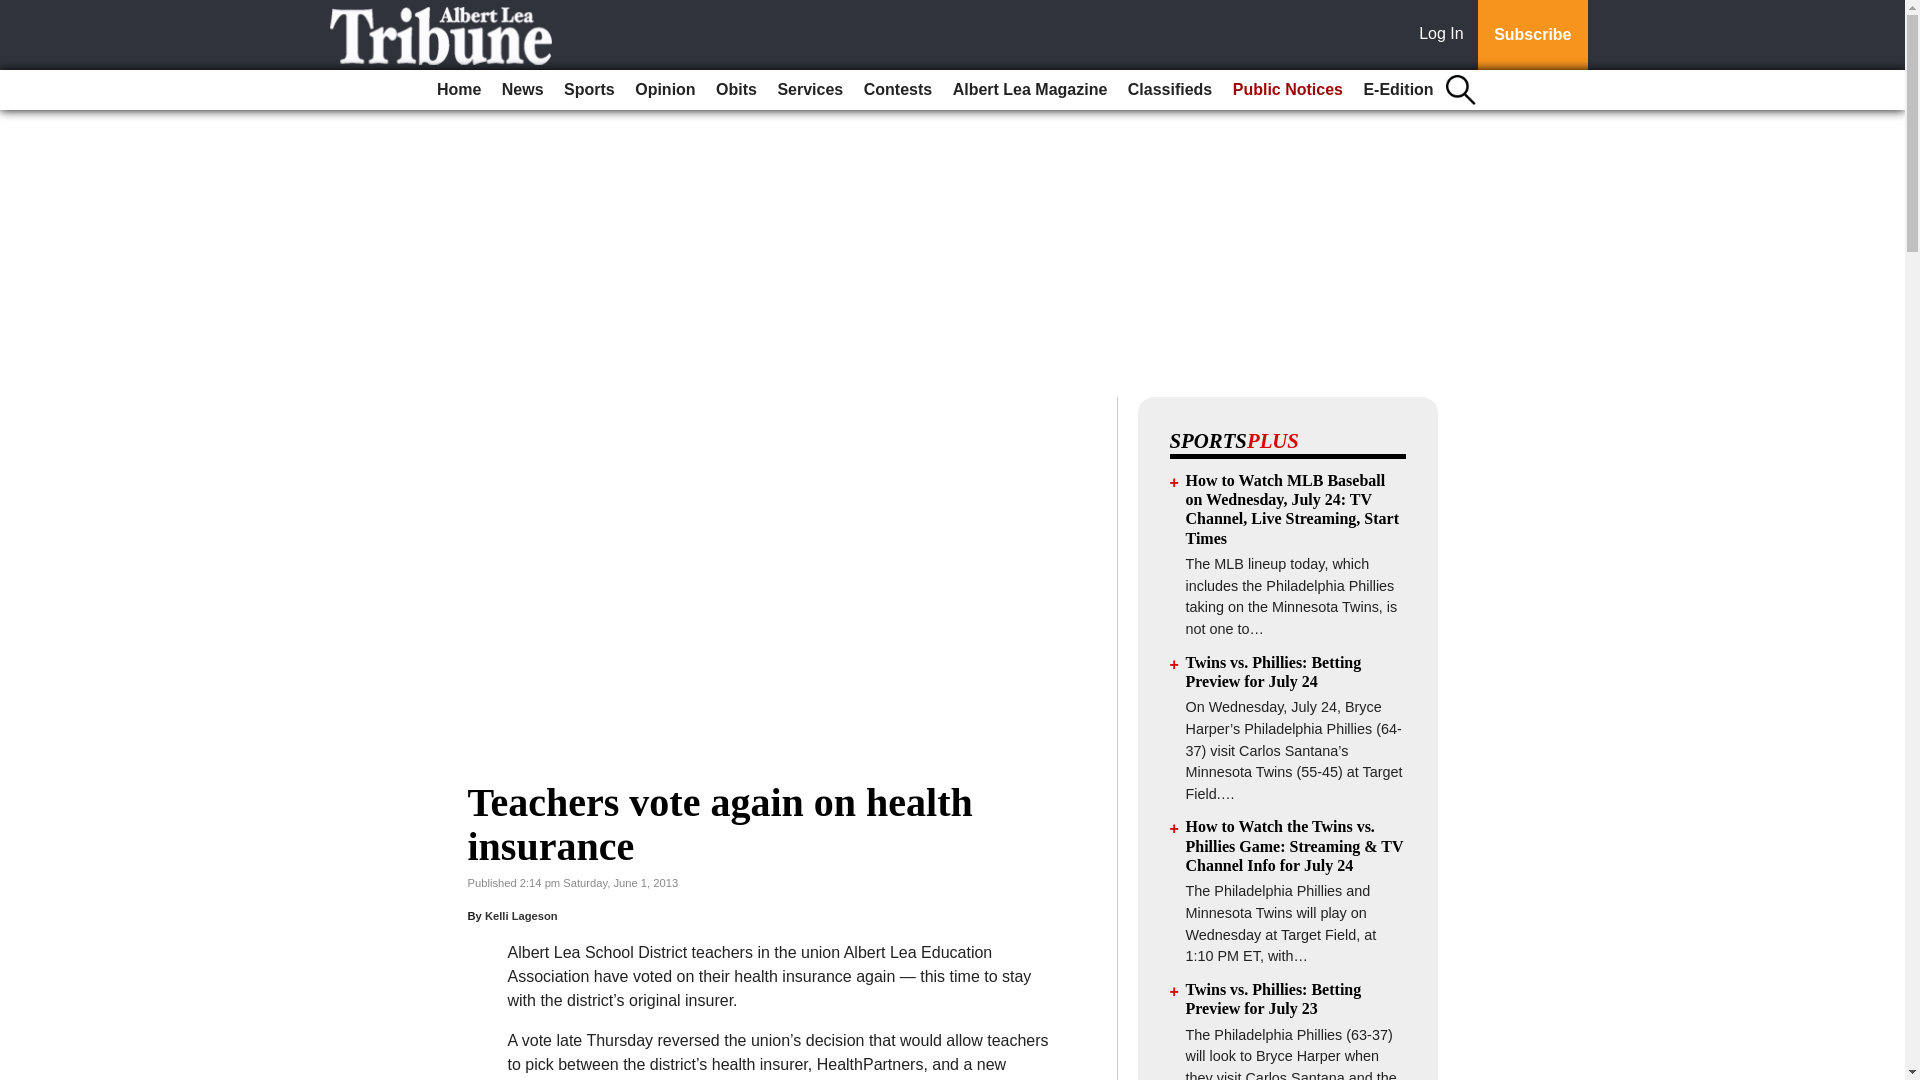  What do you see at coordinates (1532, 35) in the screenshot?
I see `Subscribe` at bounding box center [1532, 35].